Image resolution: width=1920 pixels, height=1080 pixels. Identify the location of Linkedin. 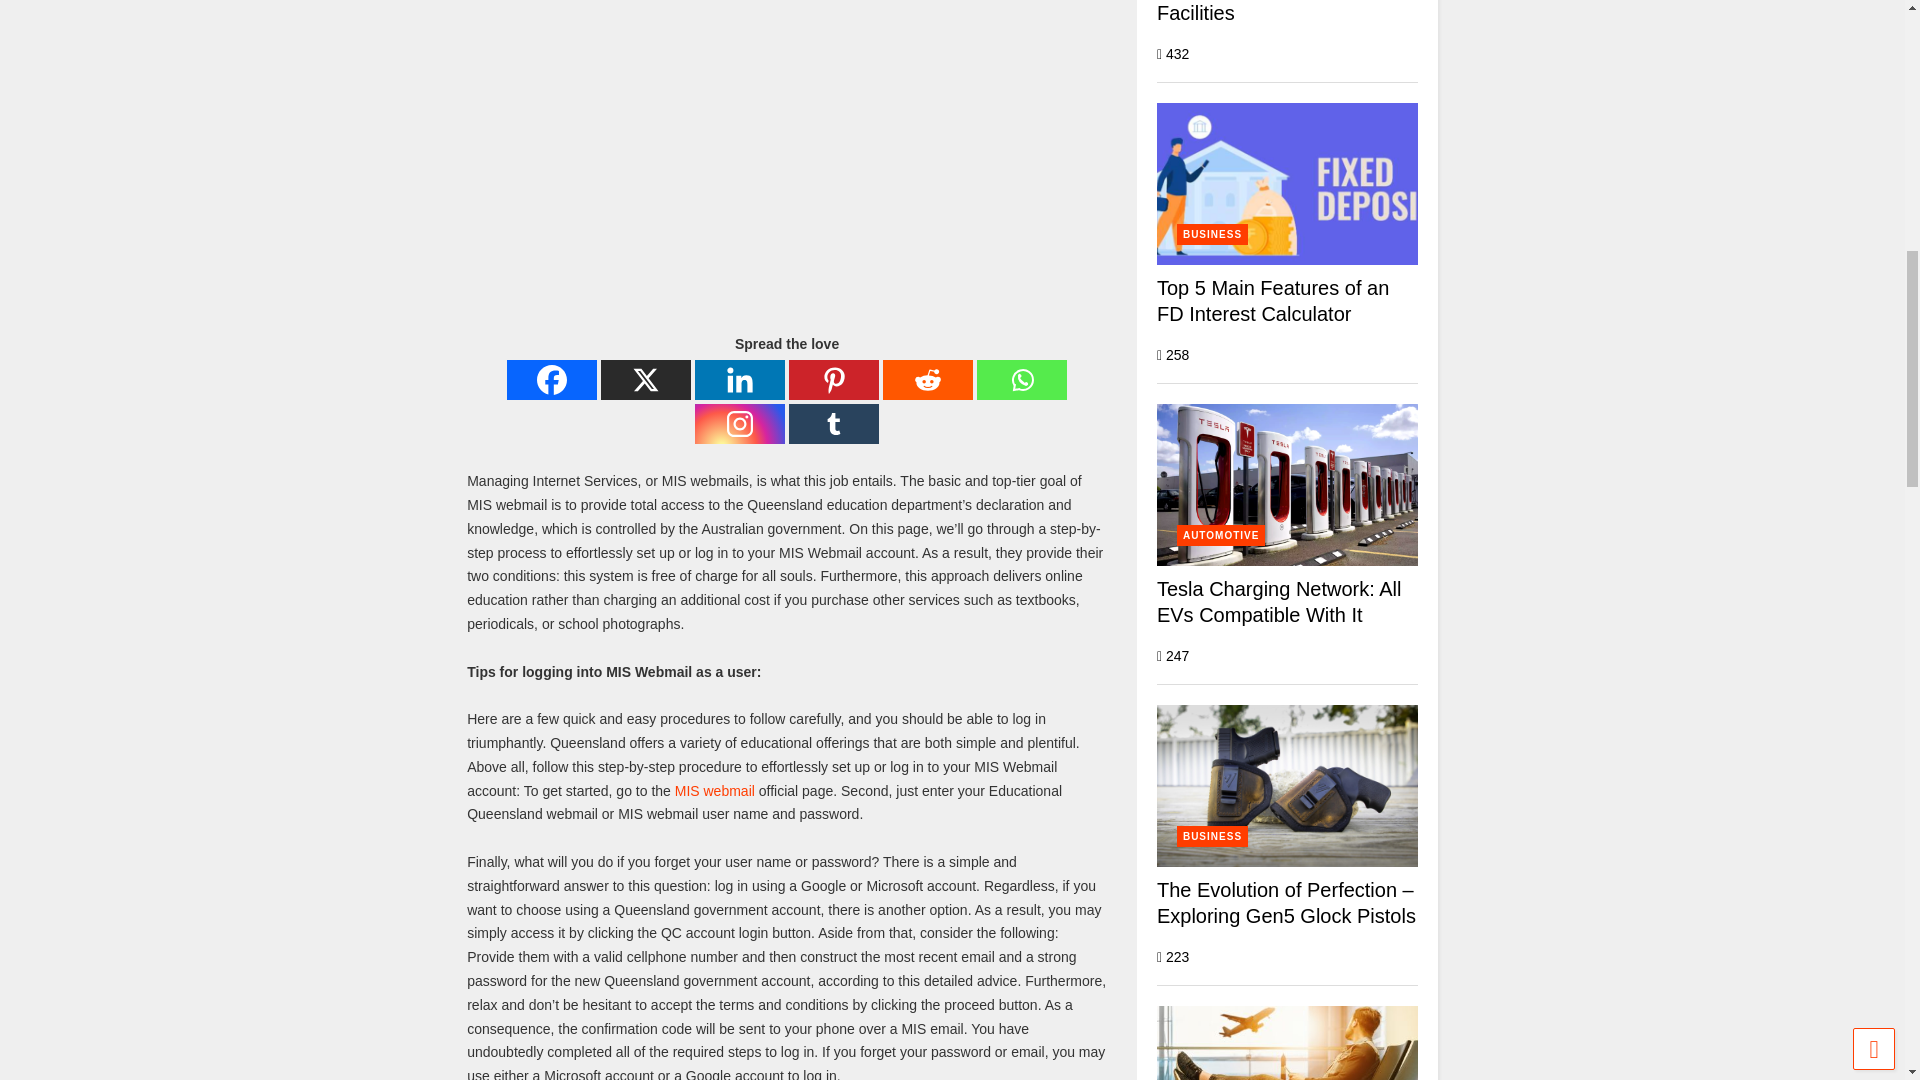
(740, 379).